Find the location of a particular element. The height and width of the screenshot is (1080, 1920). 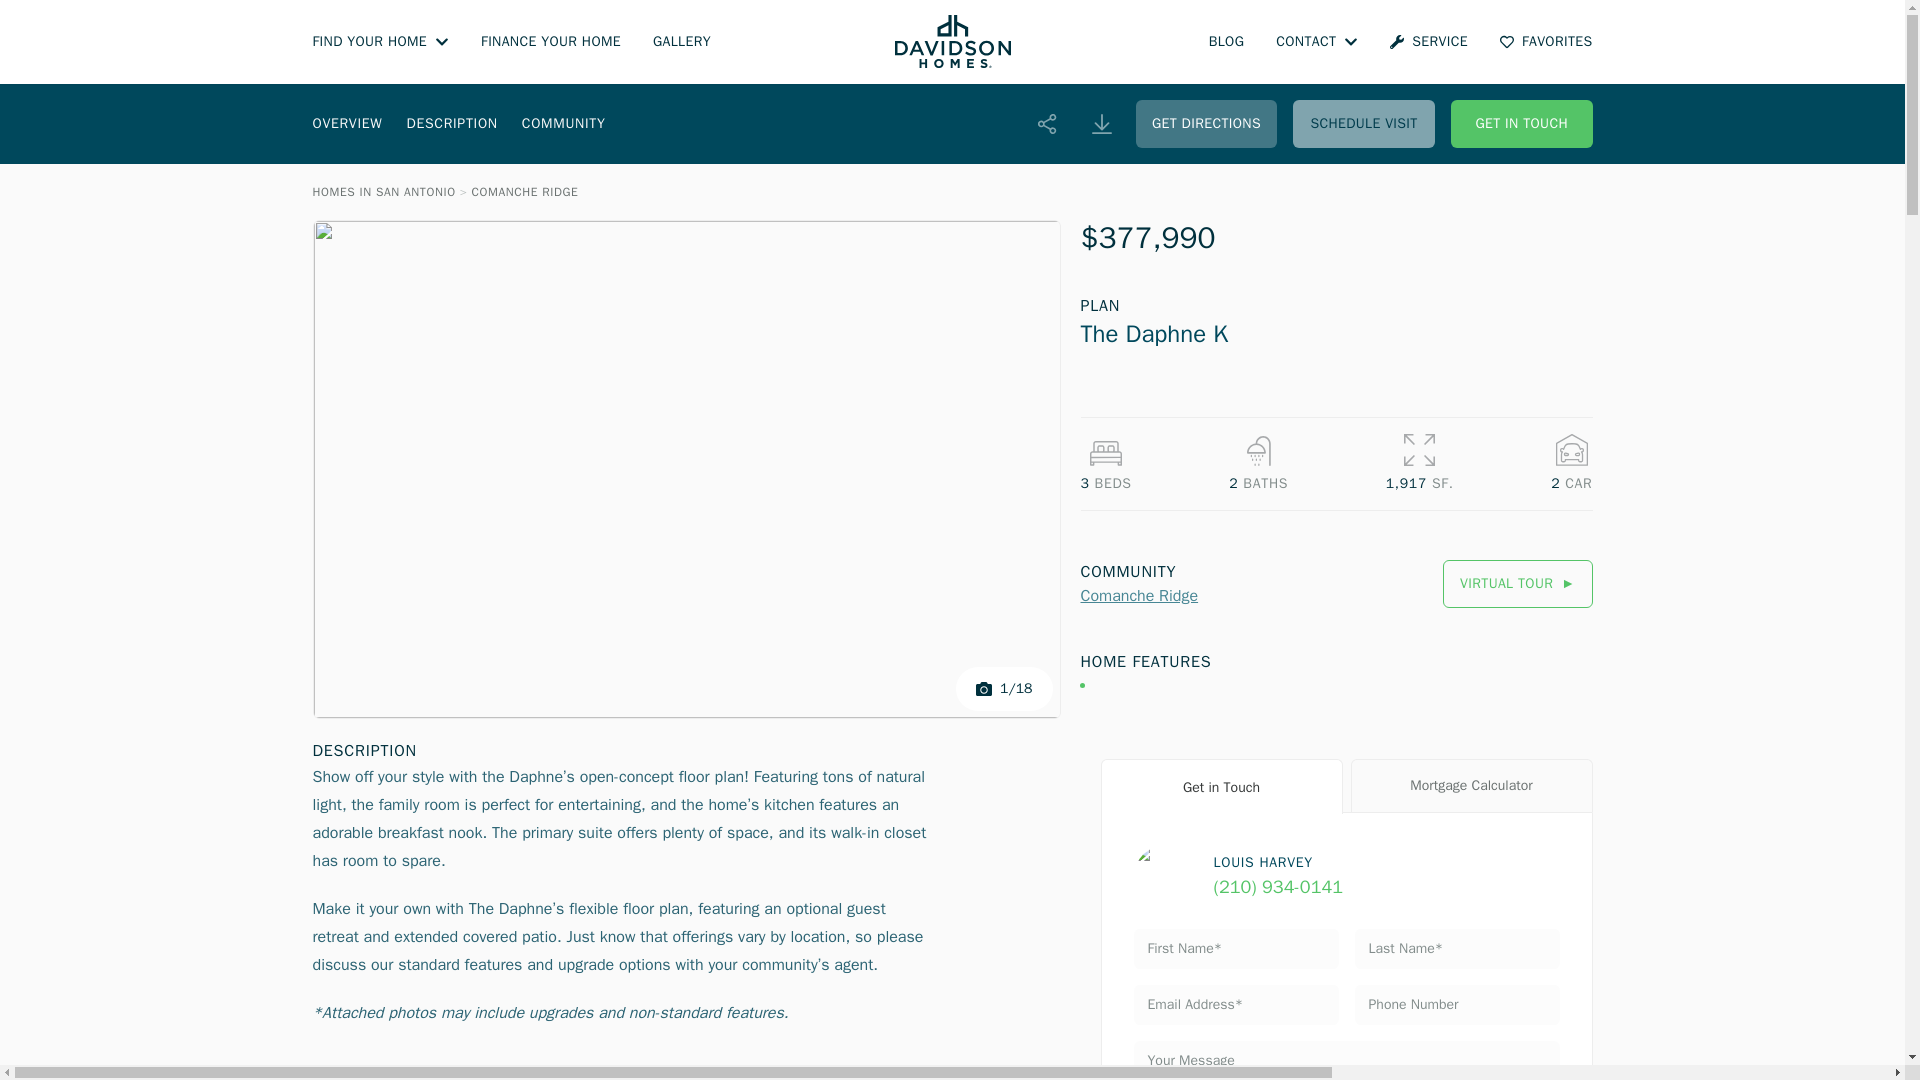

DESCRIPTION is located at coordinates (451, 122).